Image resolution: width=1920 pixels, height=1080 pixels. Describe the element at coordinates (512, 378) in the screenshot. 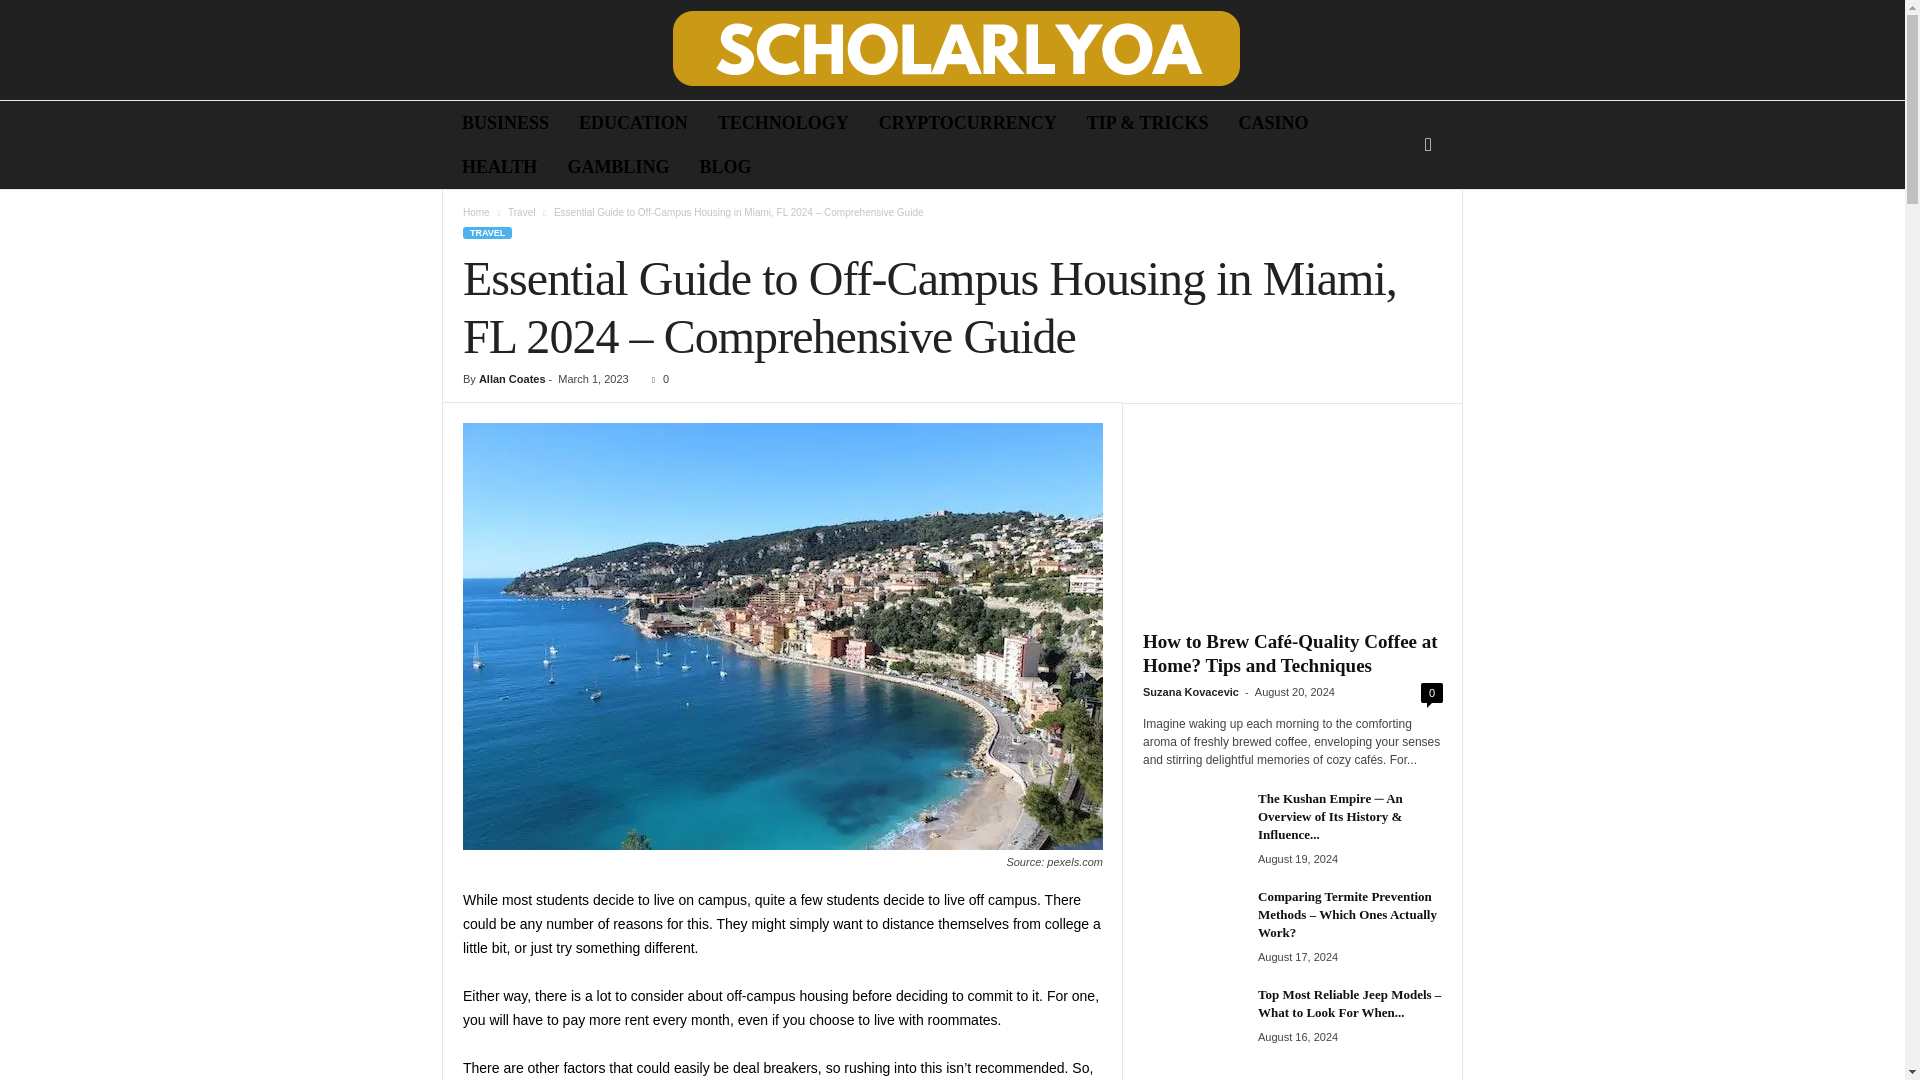

I see `Allan Coates` at that location.